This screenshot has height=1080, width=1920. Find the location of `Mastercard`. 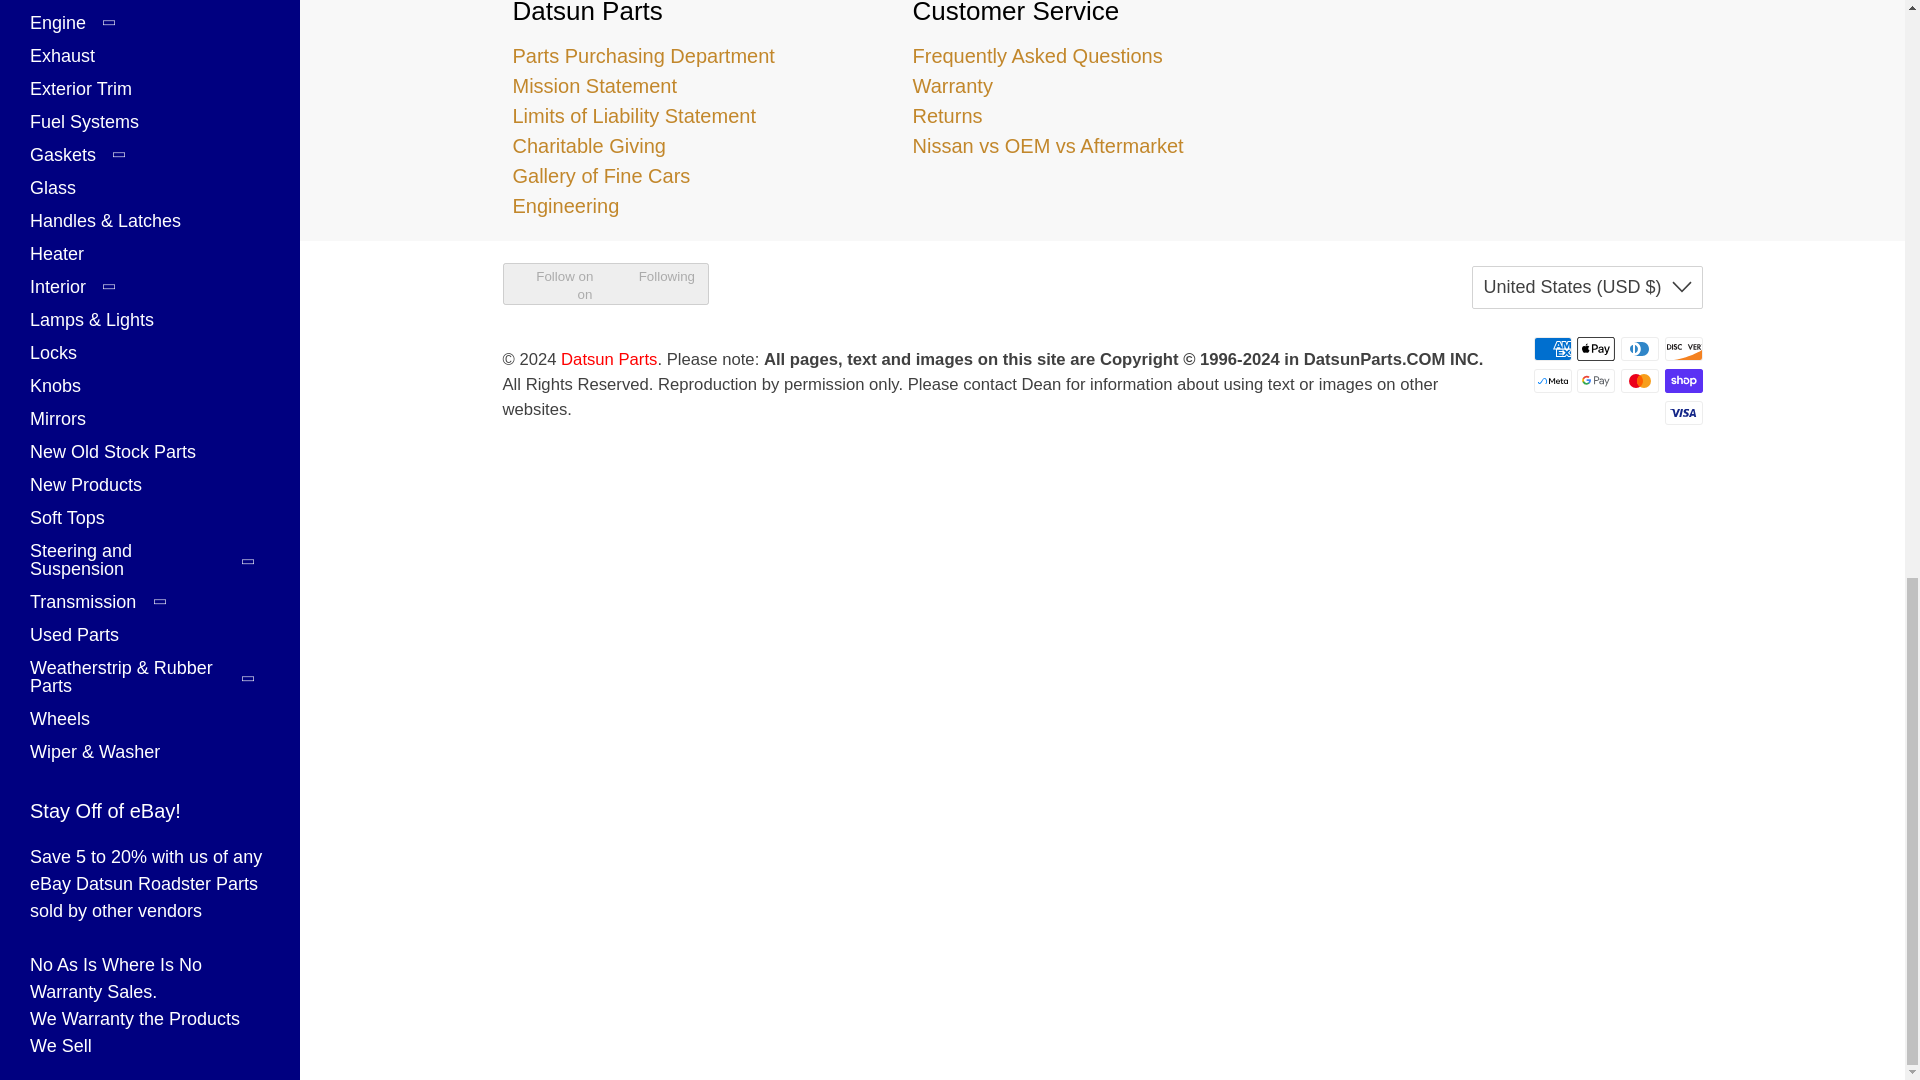

Mastercard is located at coordinates (1639, 381).